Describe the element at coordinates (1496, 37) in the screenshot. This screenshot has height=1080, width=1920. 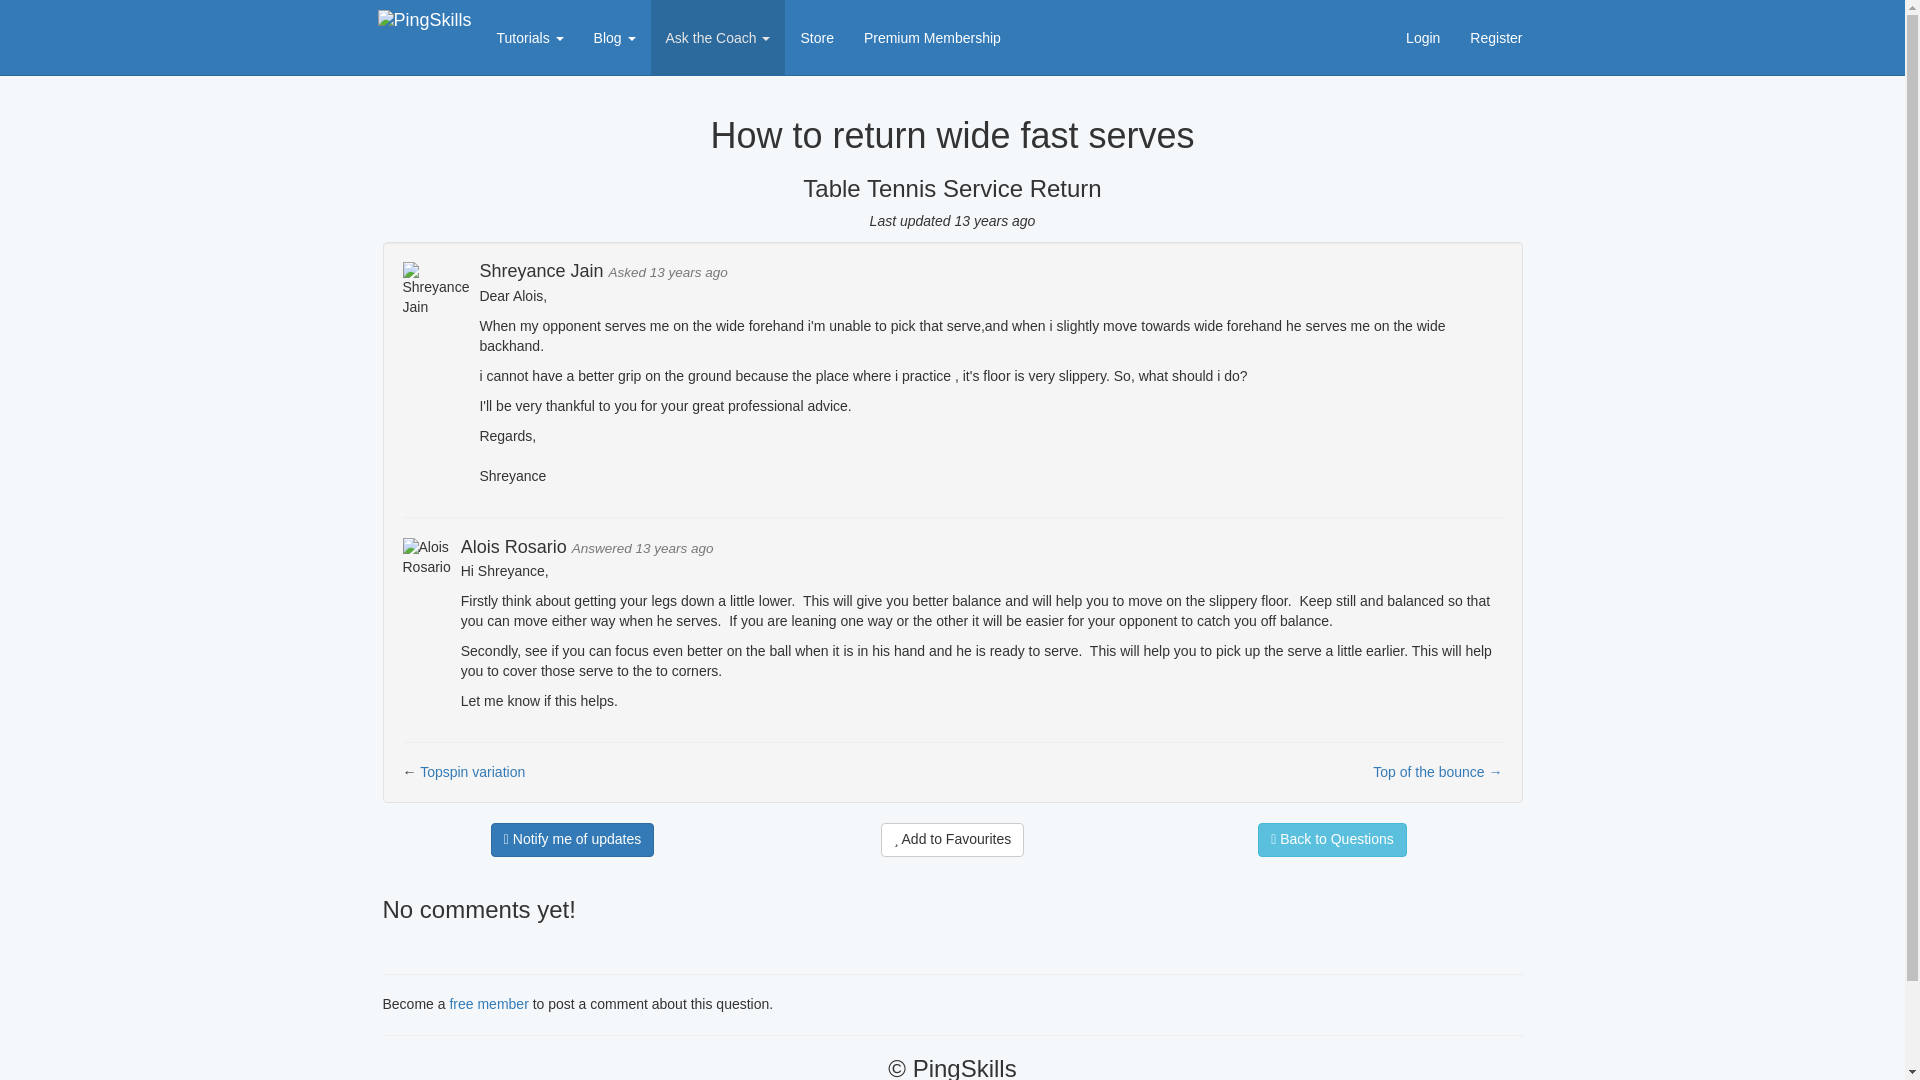
I see `Register` at that location.